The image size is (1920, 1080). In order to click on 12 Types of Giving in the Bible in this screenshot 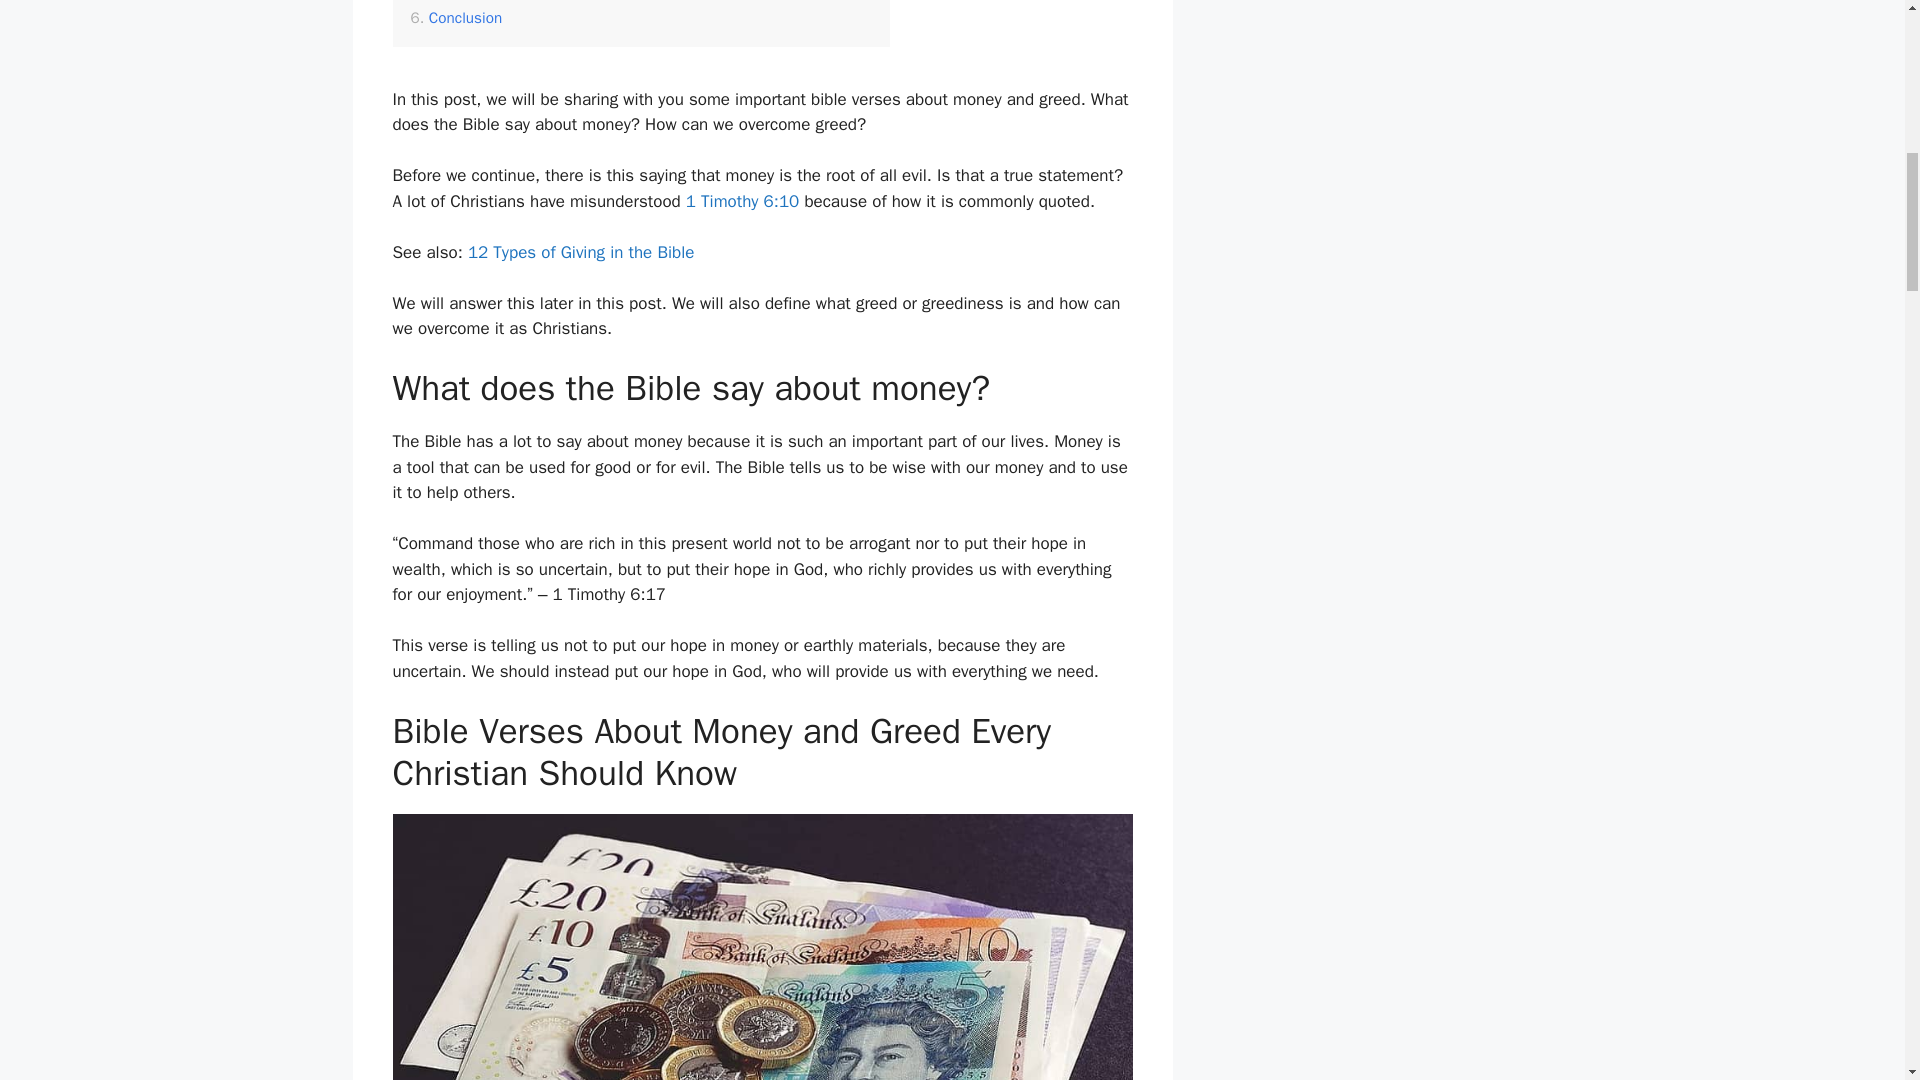, I will do `click(580, 252)`.